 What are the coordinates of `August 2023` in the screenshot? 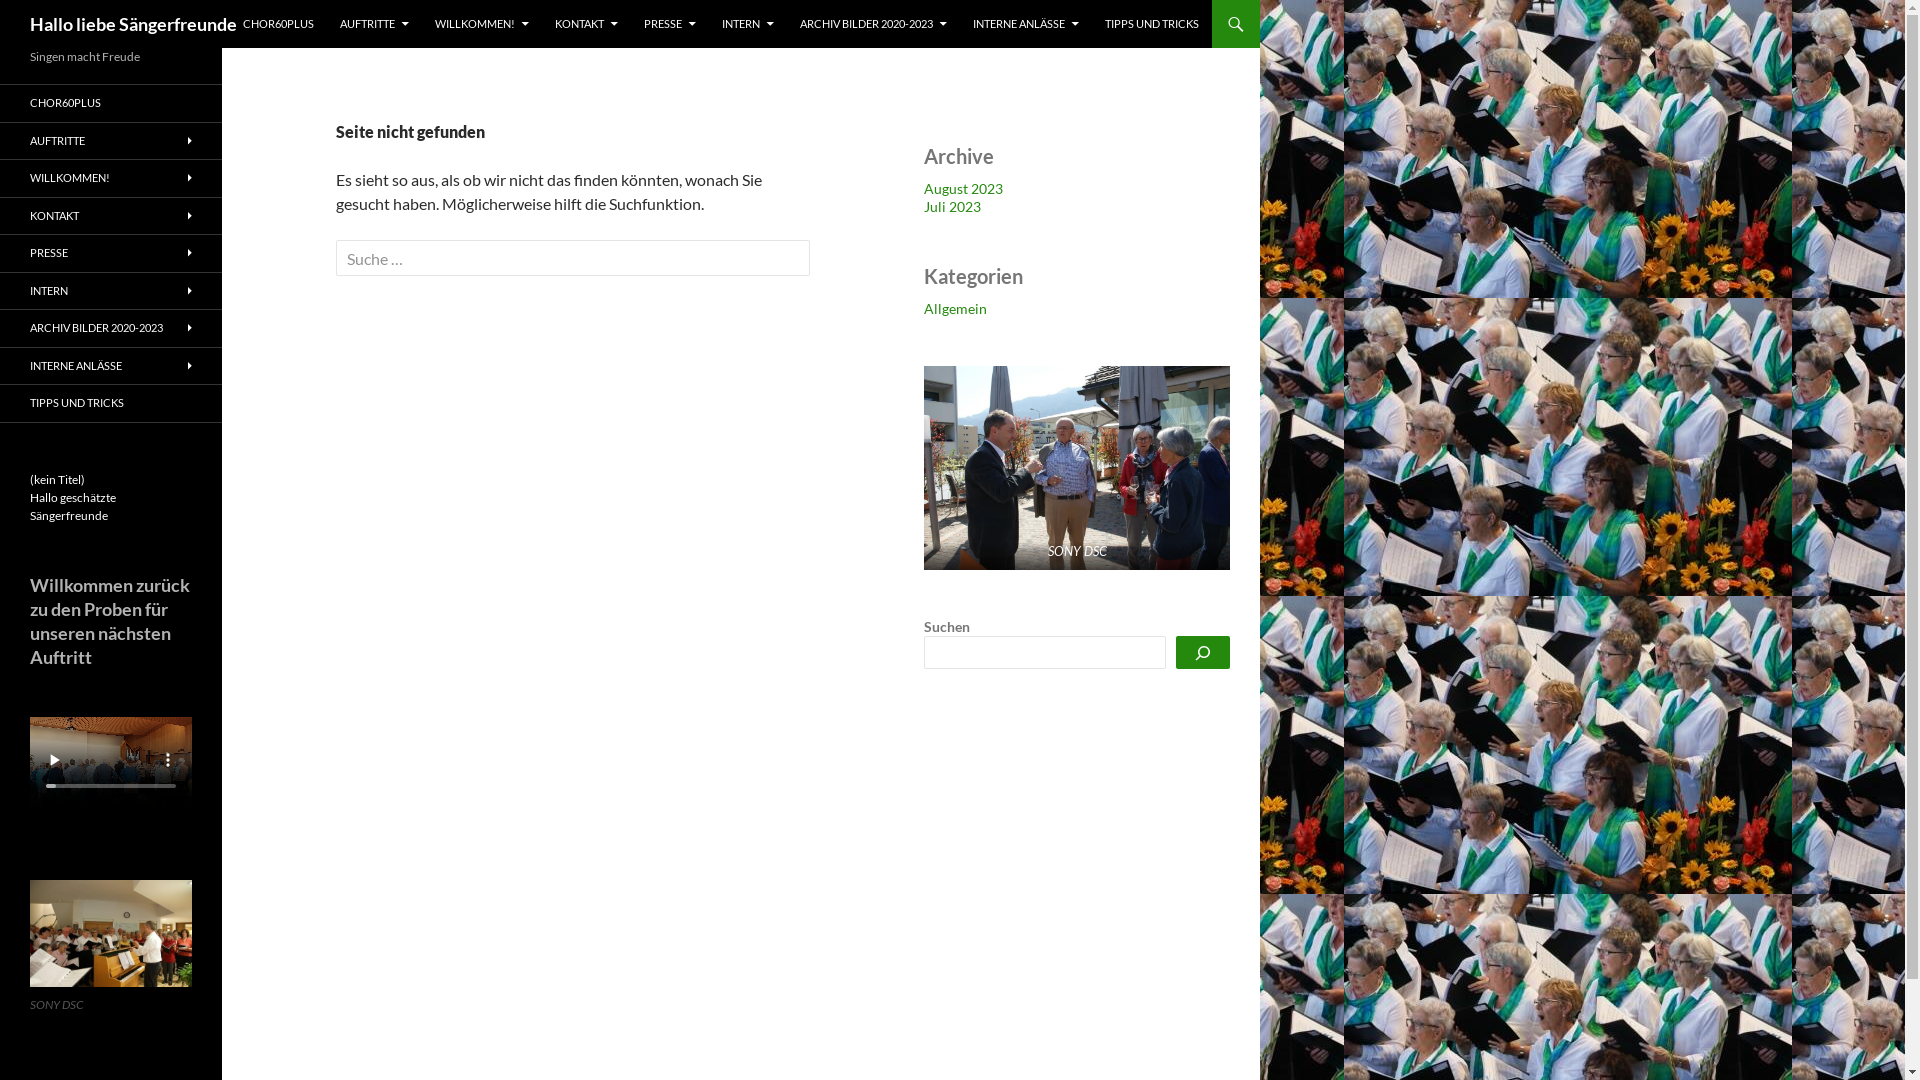 It's located at (963, 188).